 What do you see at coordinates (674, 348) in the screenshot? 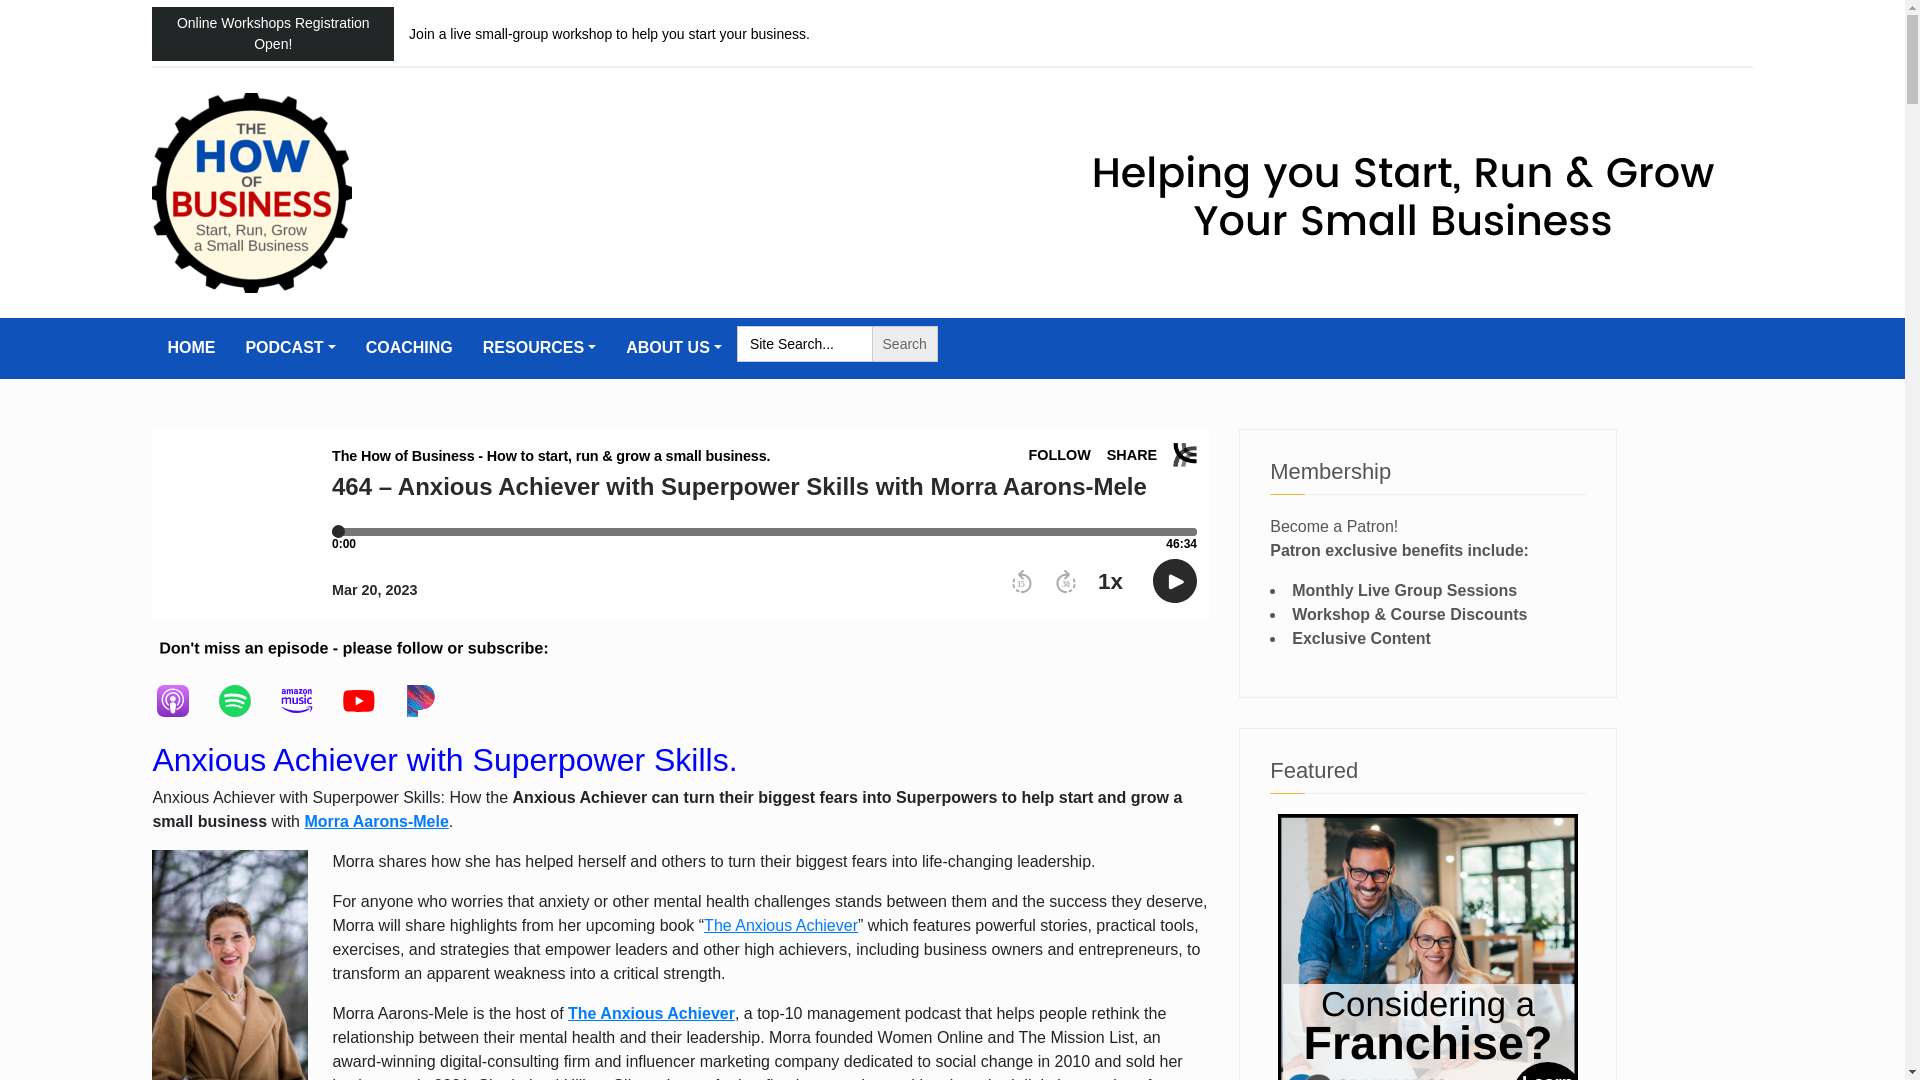
I see `ABOUT US` at bounding box center [674, 348].